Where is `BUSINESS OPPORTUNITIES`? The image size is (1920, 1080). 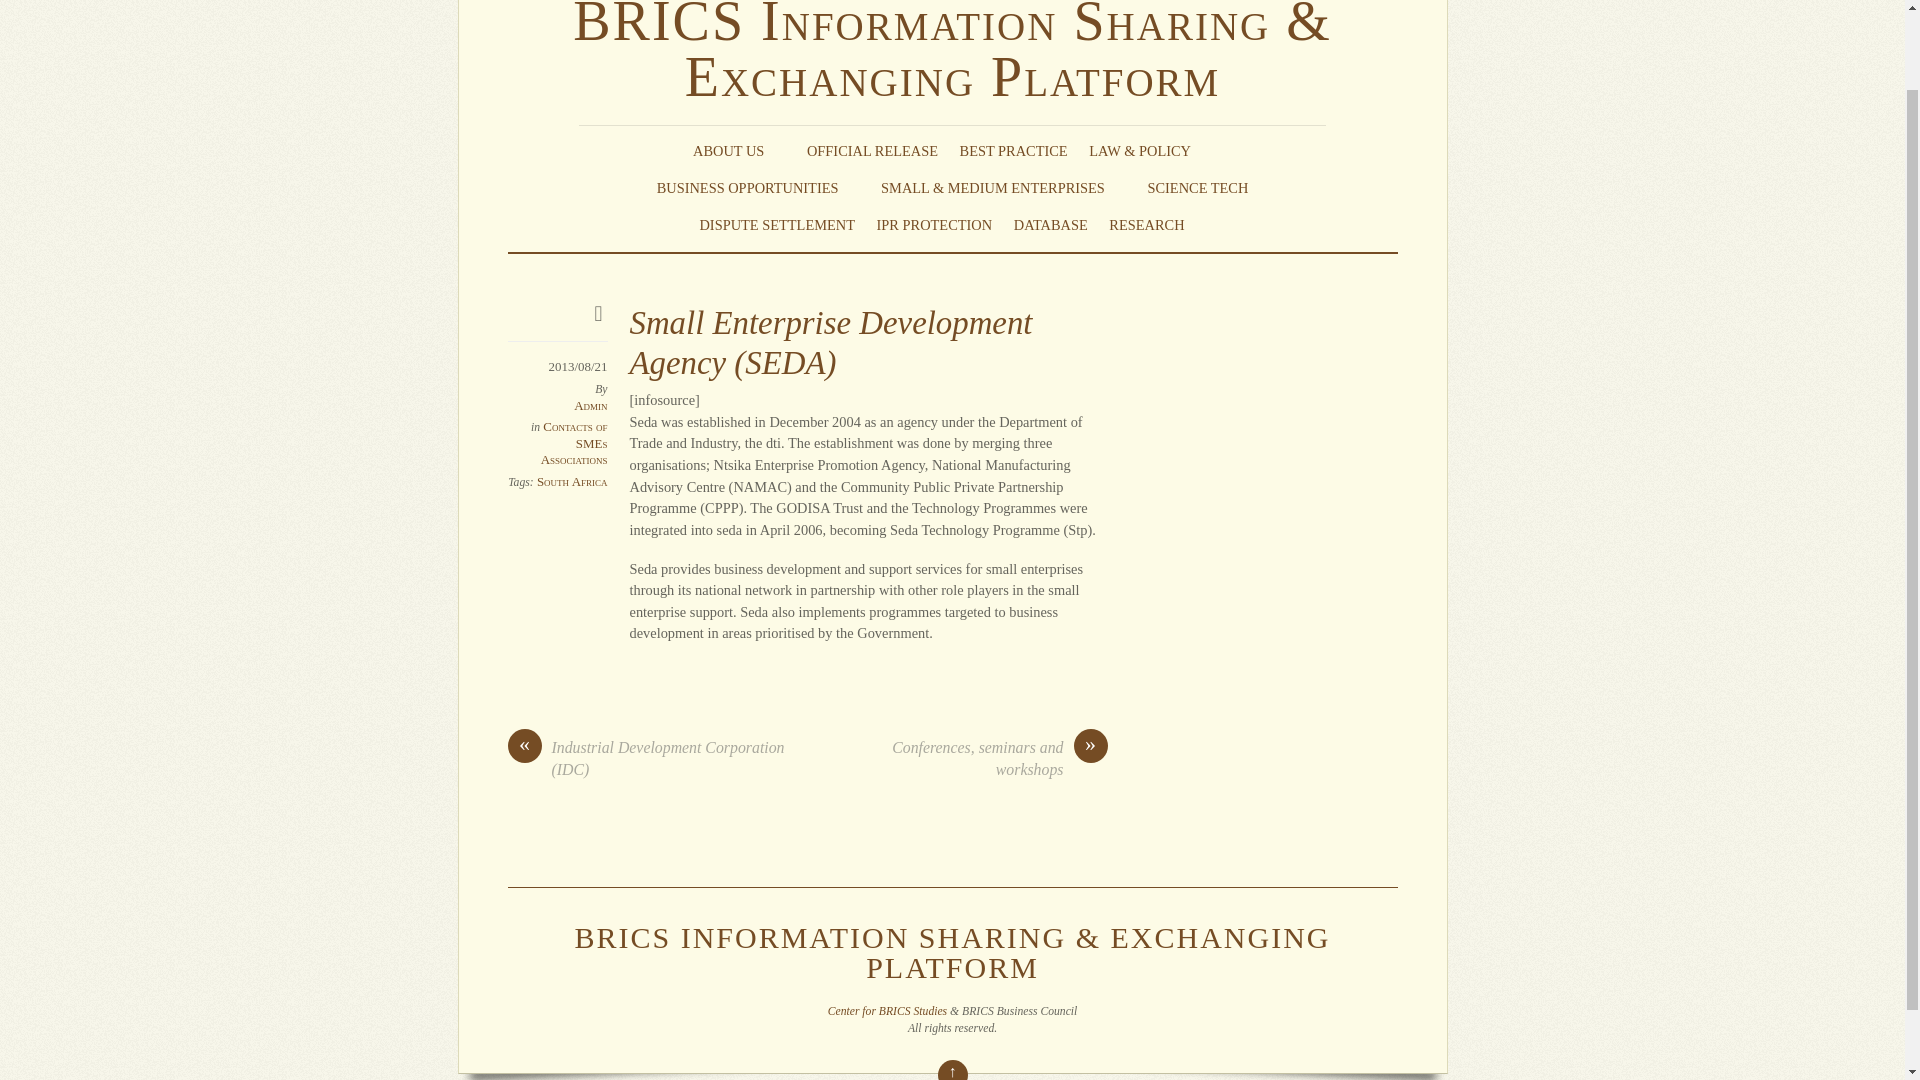
BUSINESS OPPORTUNITIES is located at coordinates (758, 188).